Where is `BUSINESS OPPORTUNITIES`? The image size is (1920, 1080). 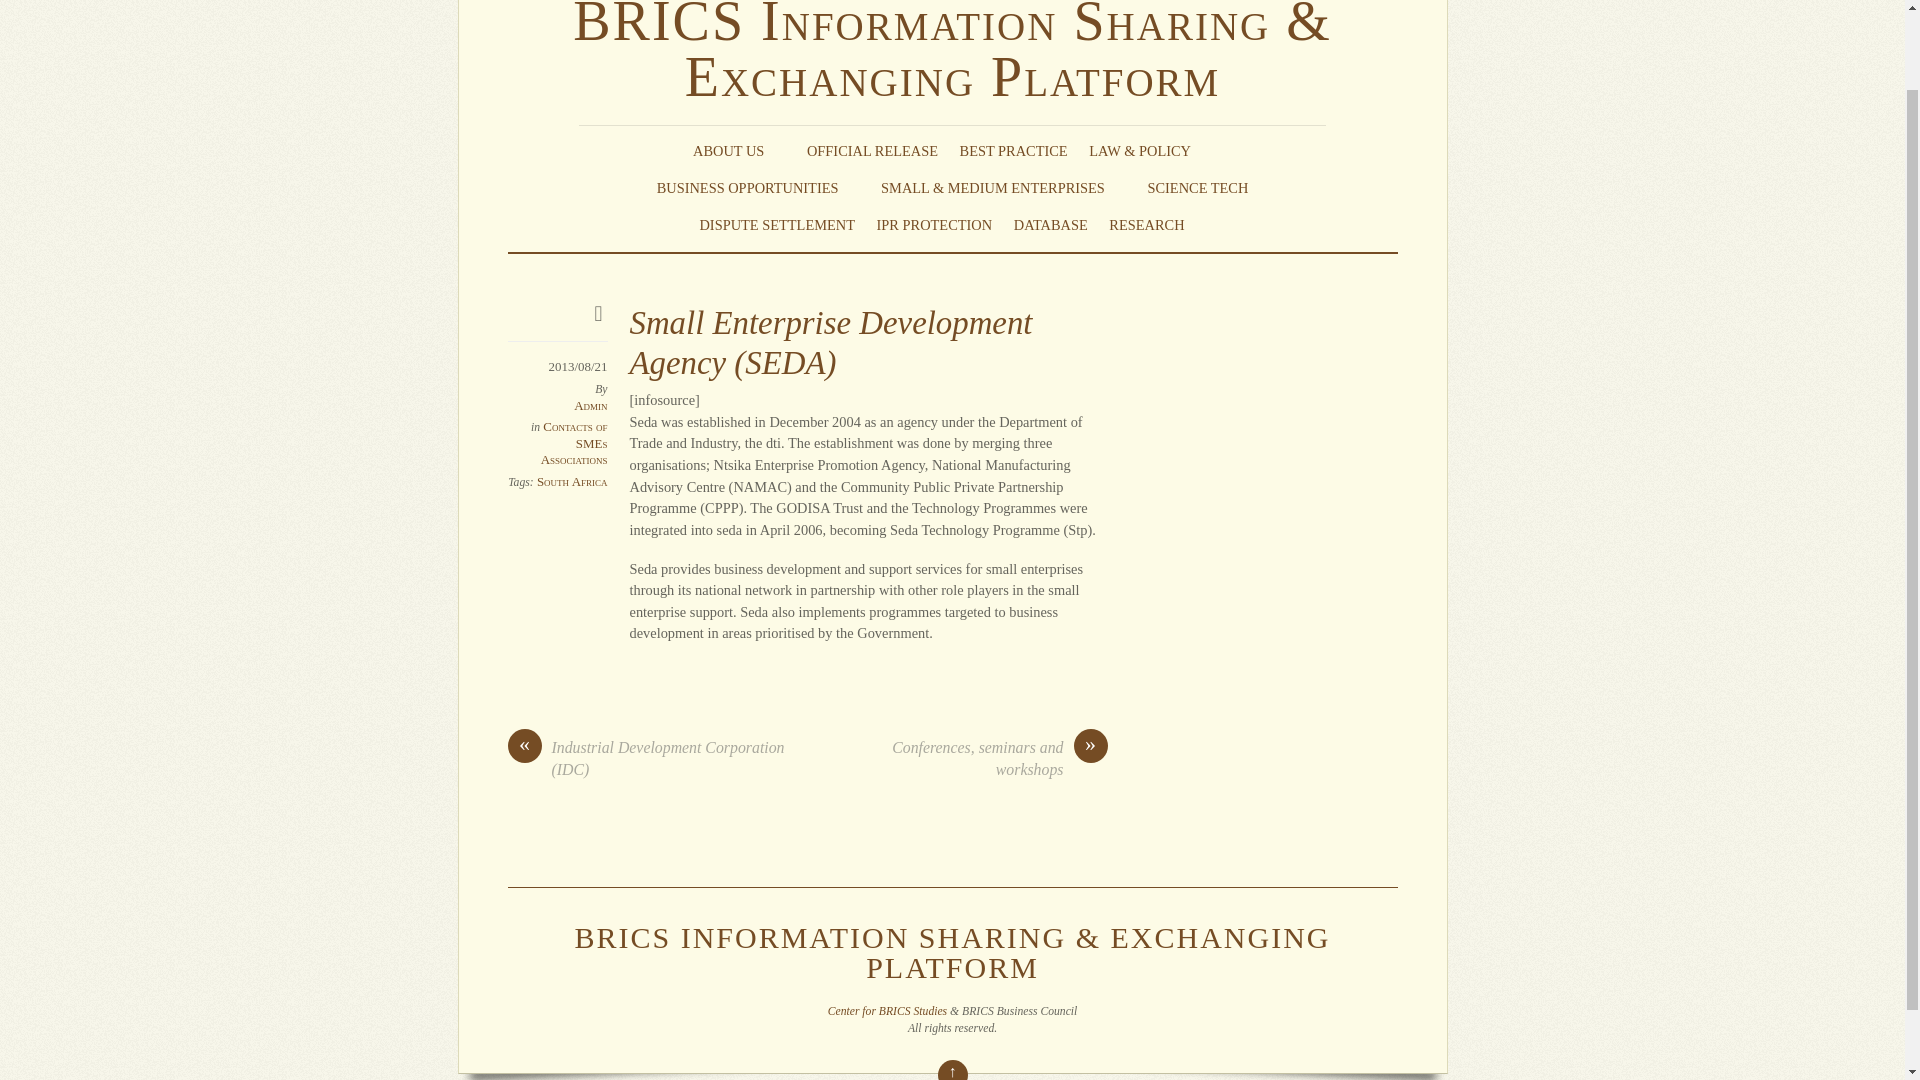
BUSINESS OPPORTUNITIES is located at coordinates (758, 188).